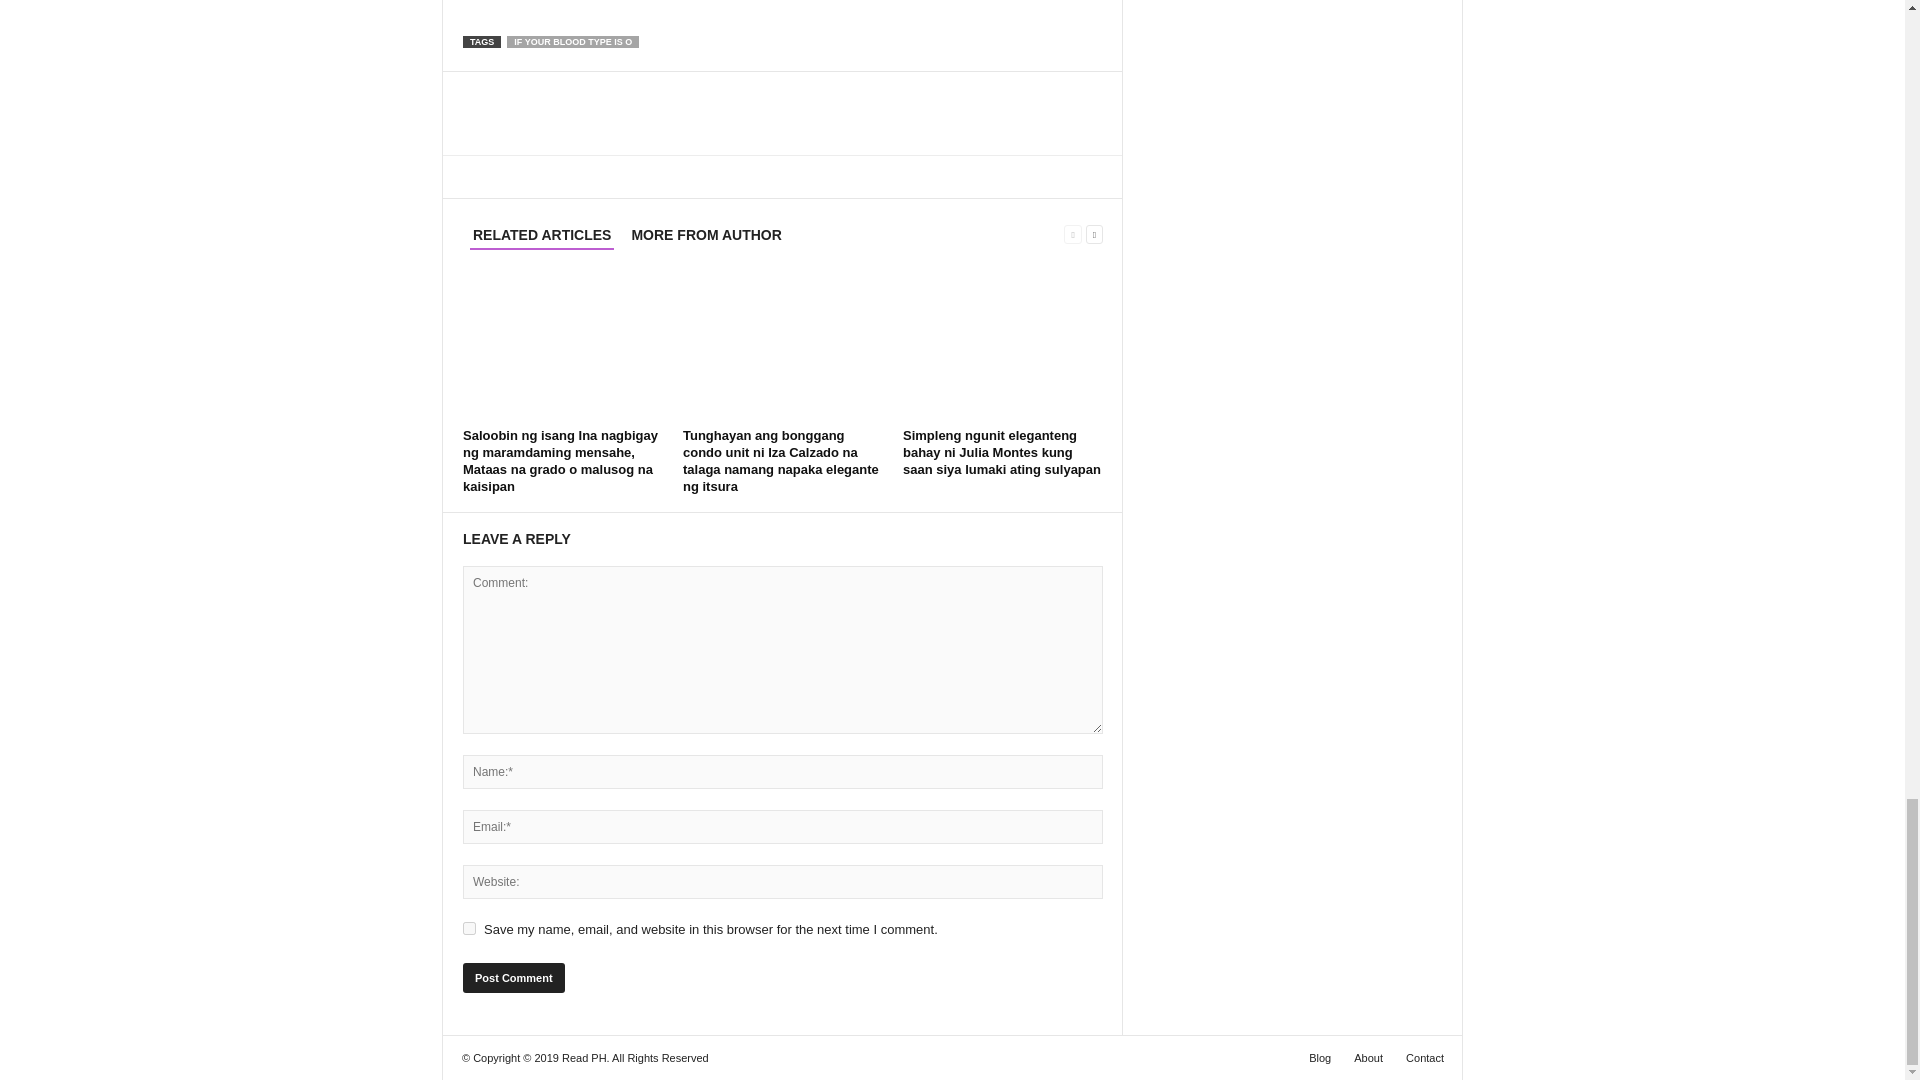 The width and height of the screenshot is (1920, 1080). I want to click on yes, so click(469, 928).